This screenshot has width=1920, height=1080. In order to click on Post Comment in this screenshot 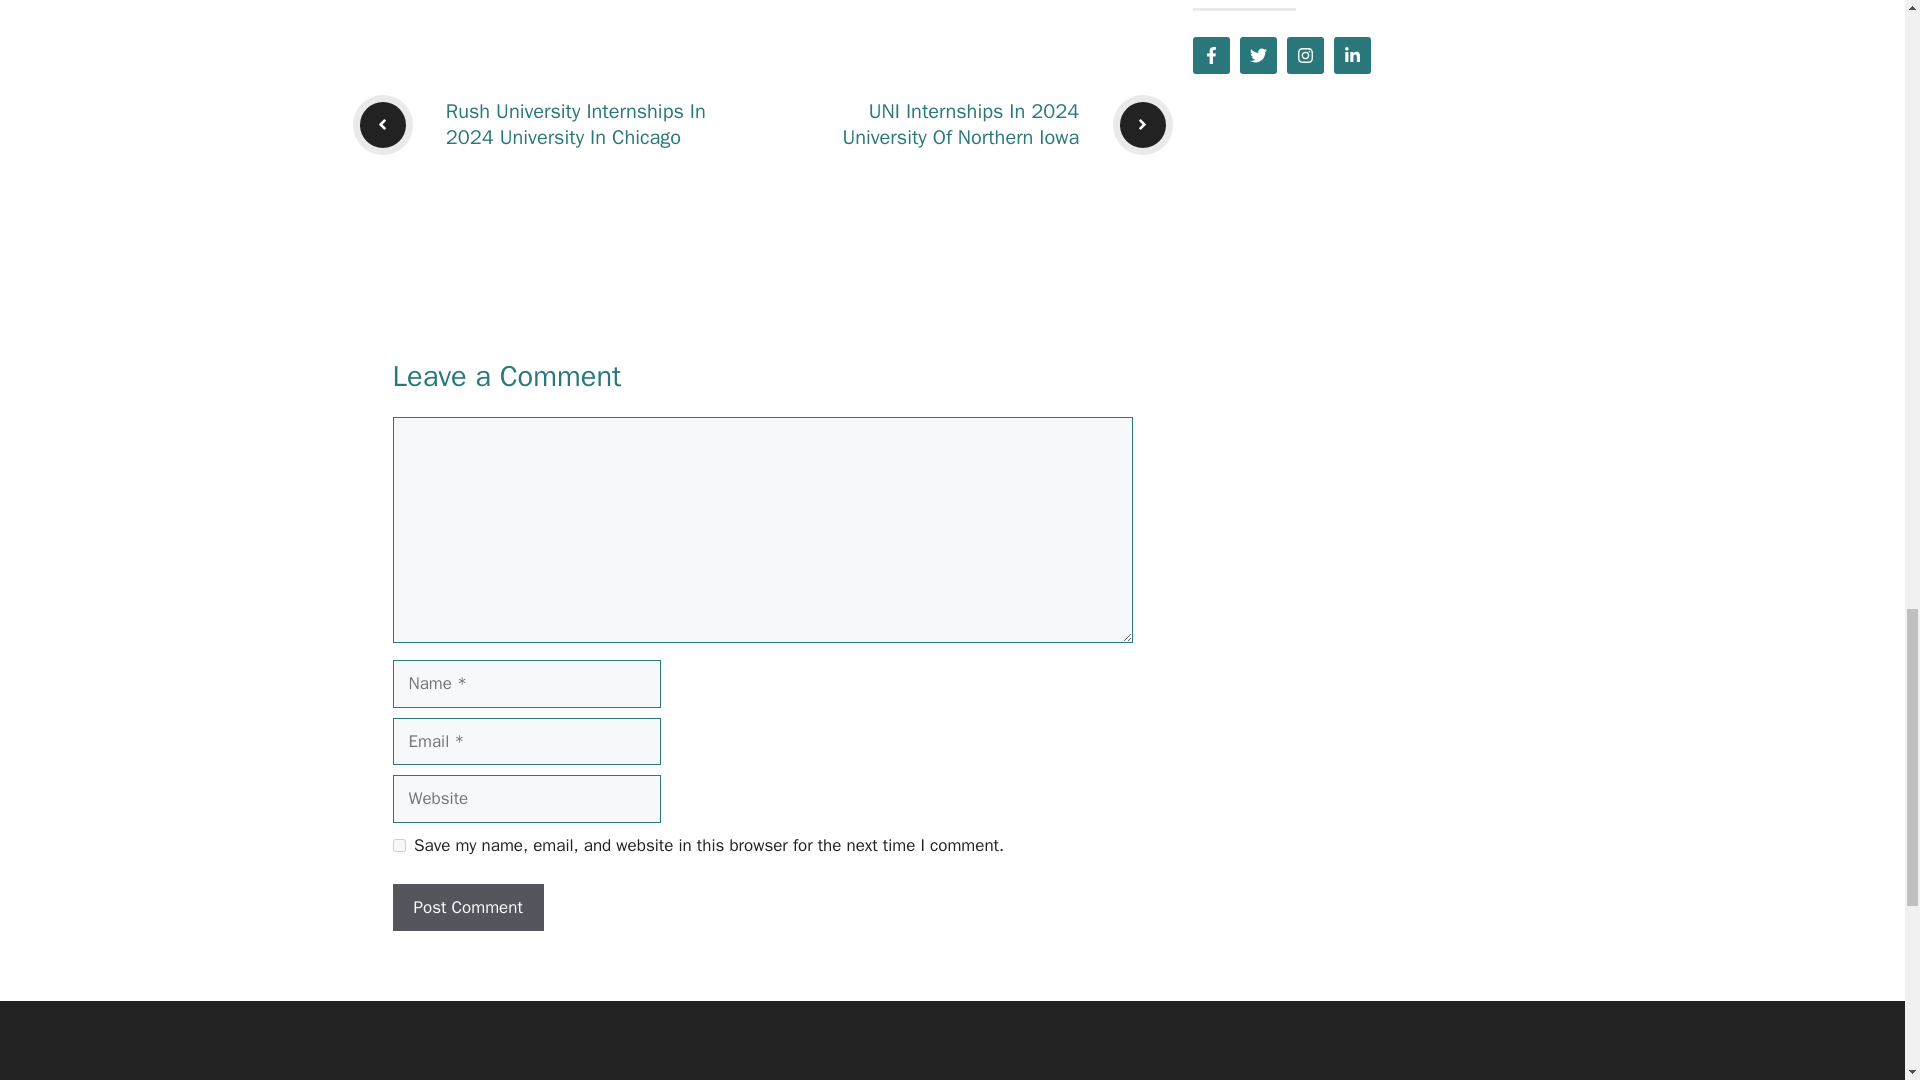, I will do `click(467, 908)`.